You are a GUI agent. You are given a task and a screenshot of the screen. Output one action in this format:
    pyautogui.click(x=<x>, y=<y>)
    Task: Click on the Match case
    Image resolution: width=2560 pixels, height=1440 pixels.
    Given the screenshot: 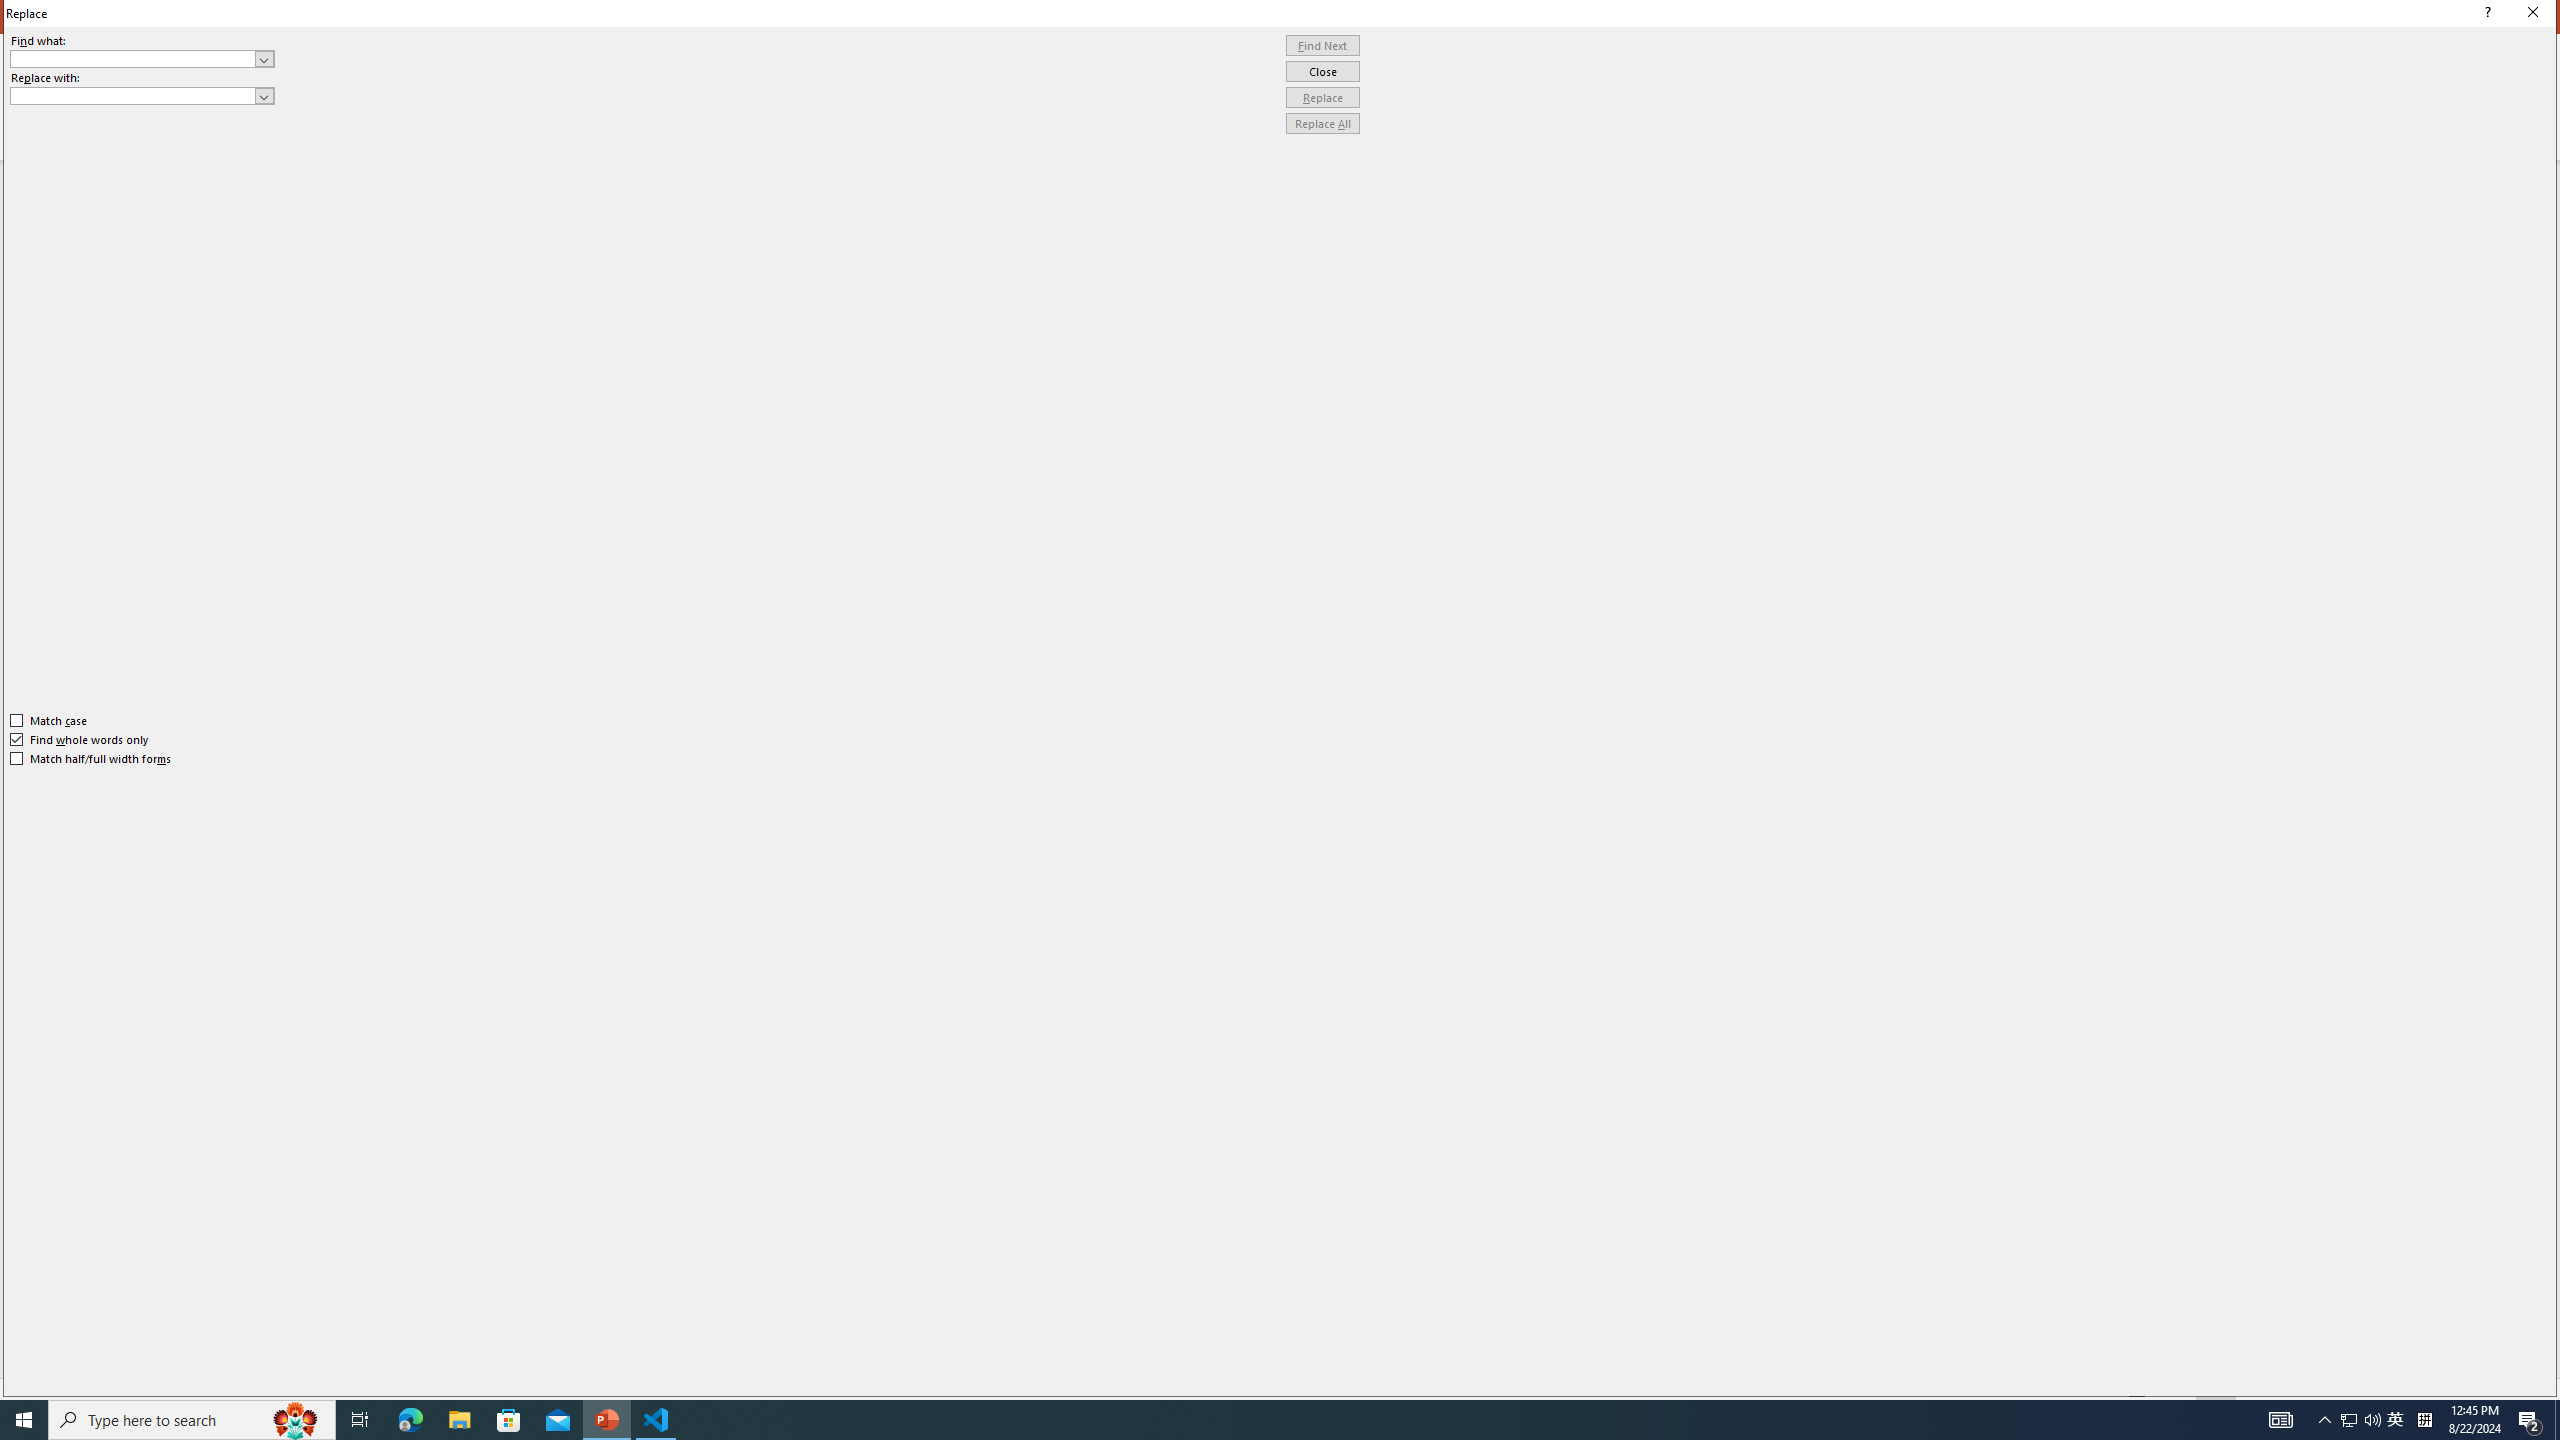 What is the action you would take?
    pyautogui.click(x=50, y=720)
    